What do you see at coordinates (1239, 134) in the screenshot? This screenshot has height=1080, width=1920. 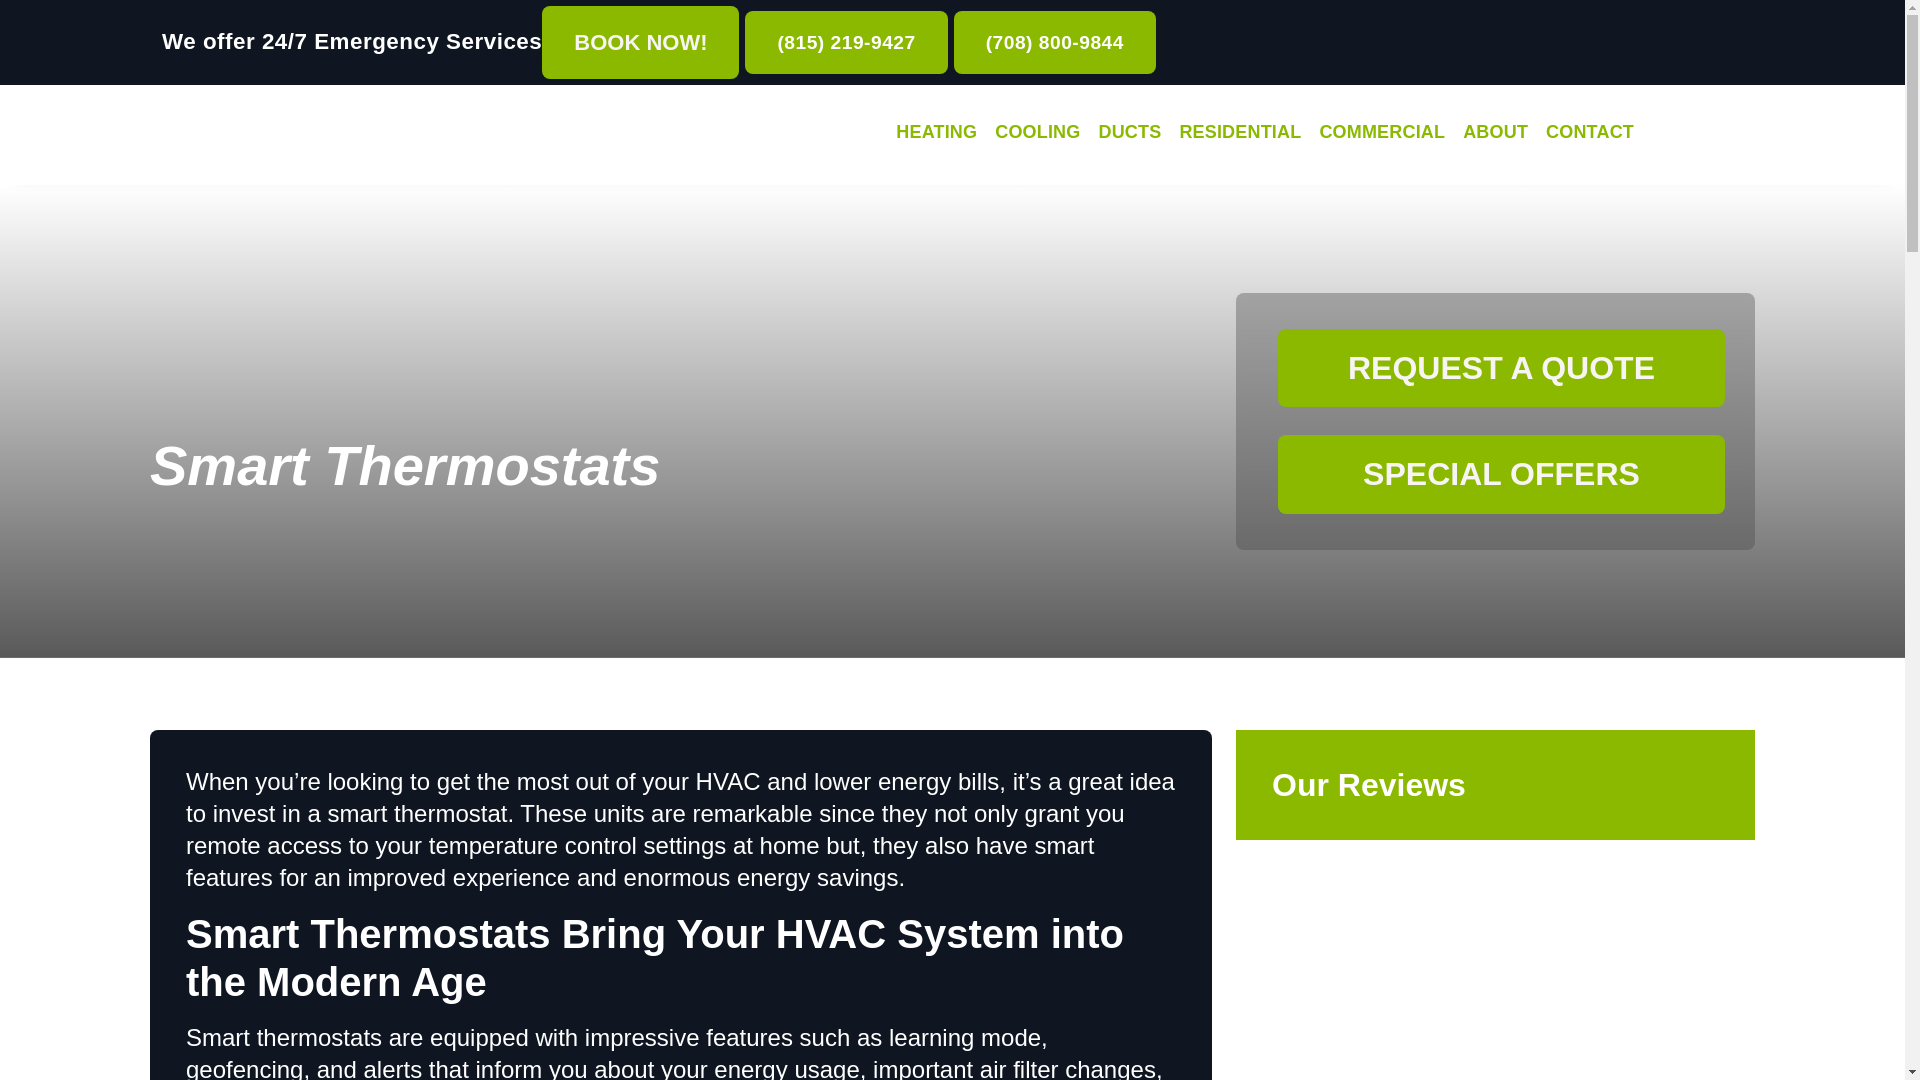 I see `RESIDENTIAL` at bounding box center [1239, 134].